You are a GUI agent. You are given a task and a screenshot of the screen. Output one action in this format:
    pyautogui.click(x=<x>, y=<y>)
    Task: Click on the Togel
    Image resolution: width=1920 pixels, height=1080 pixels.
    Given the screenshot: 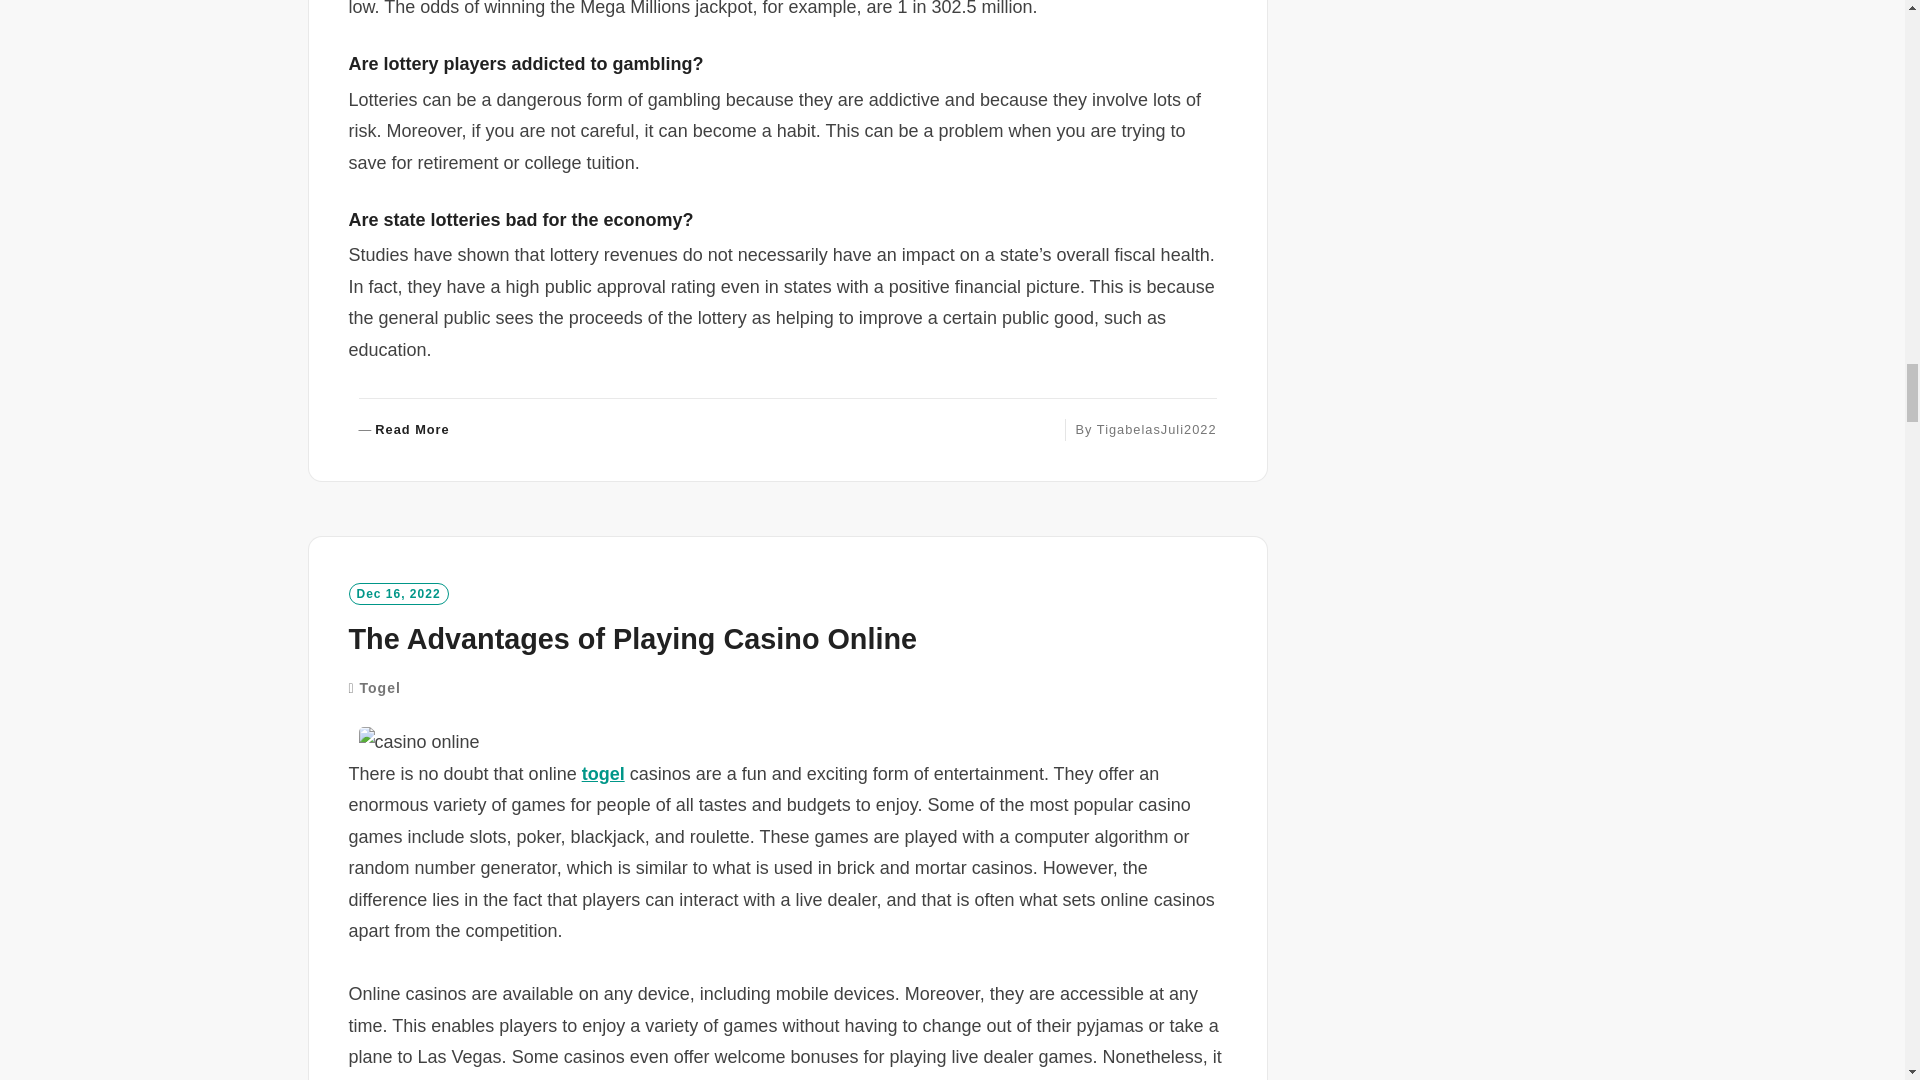 What is the action you would take?
    pyautogui.click(x=380, y=688)
    